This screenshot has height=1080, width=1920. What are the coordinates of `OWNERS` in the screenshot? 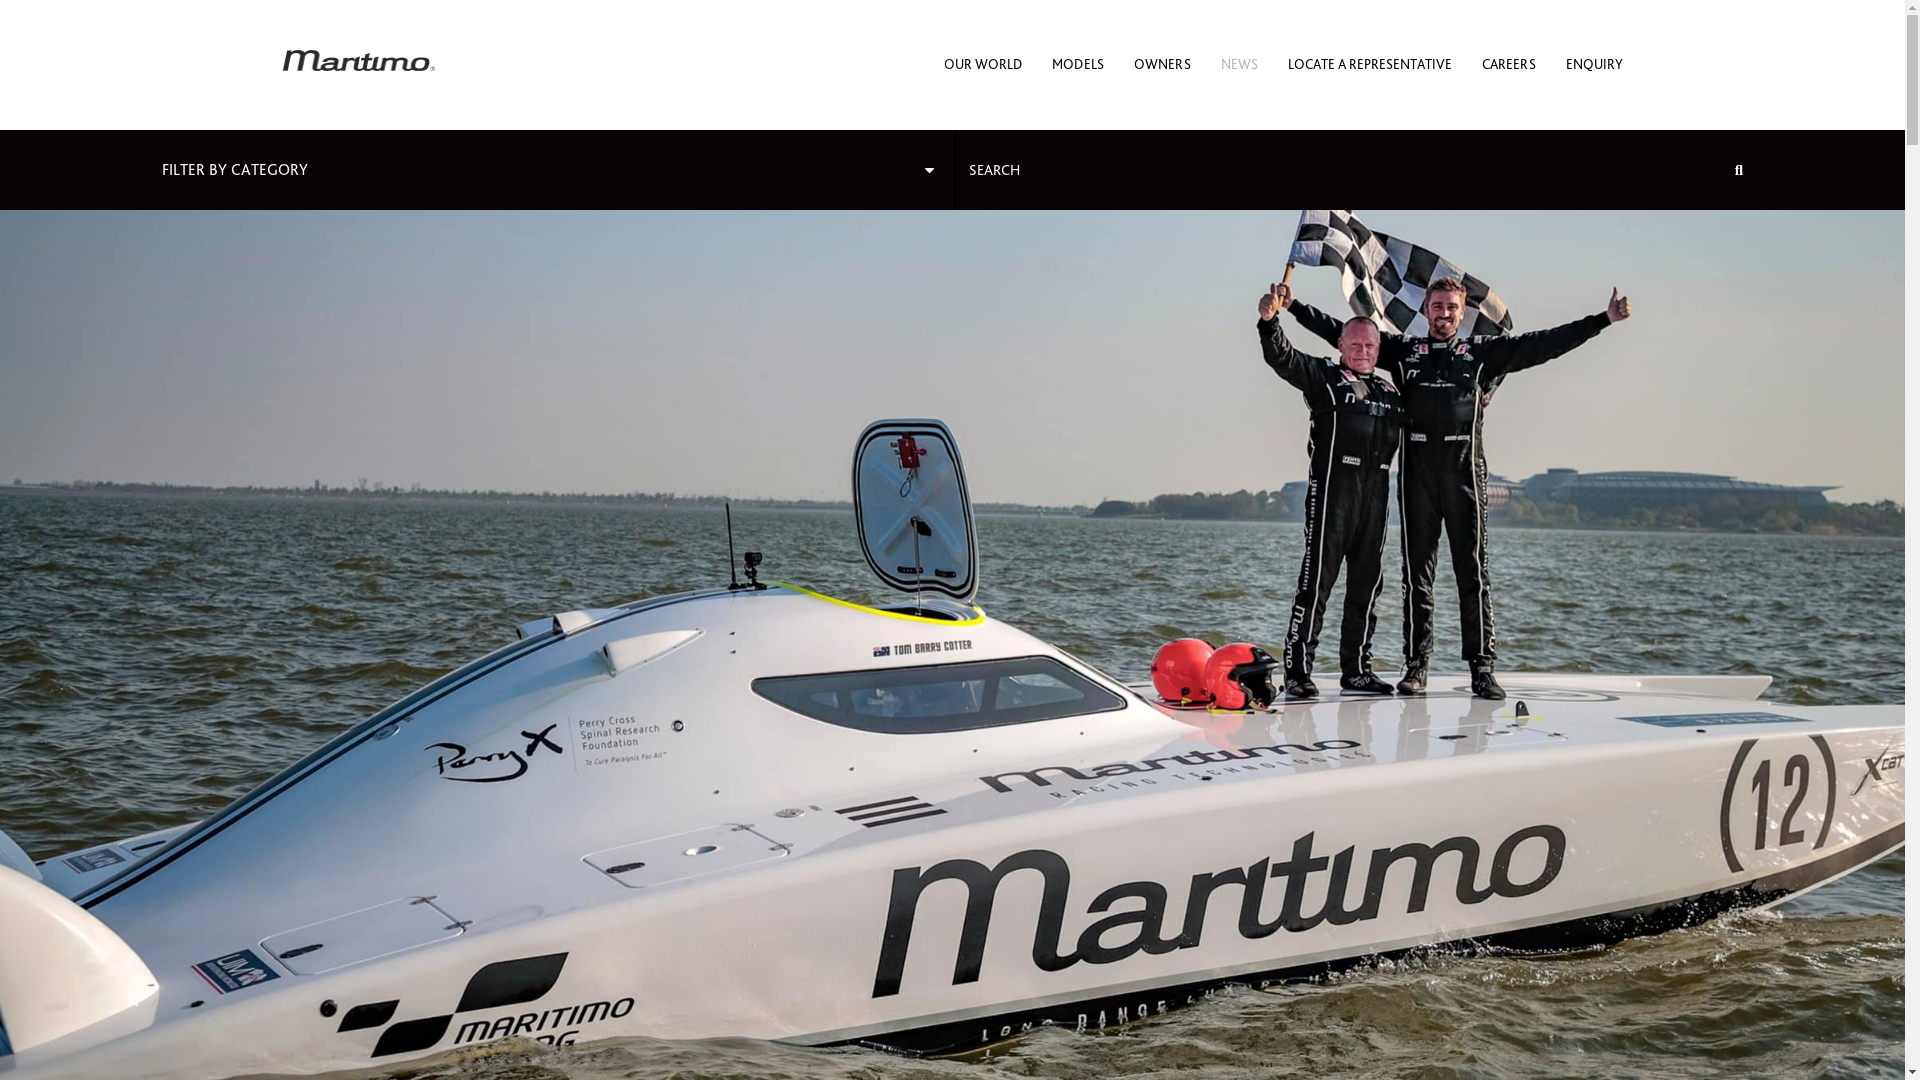 It's located at (1162, 64).